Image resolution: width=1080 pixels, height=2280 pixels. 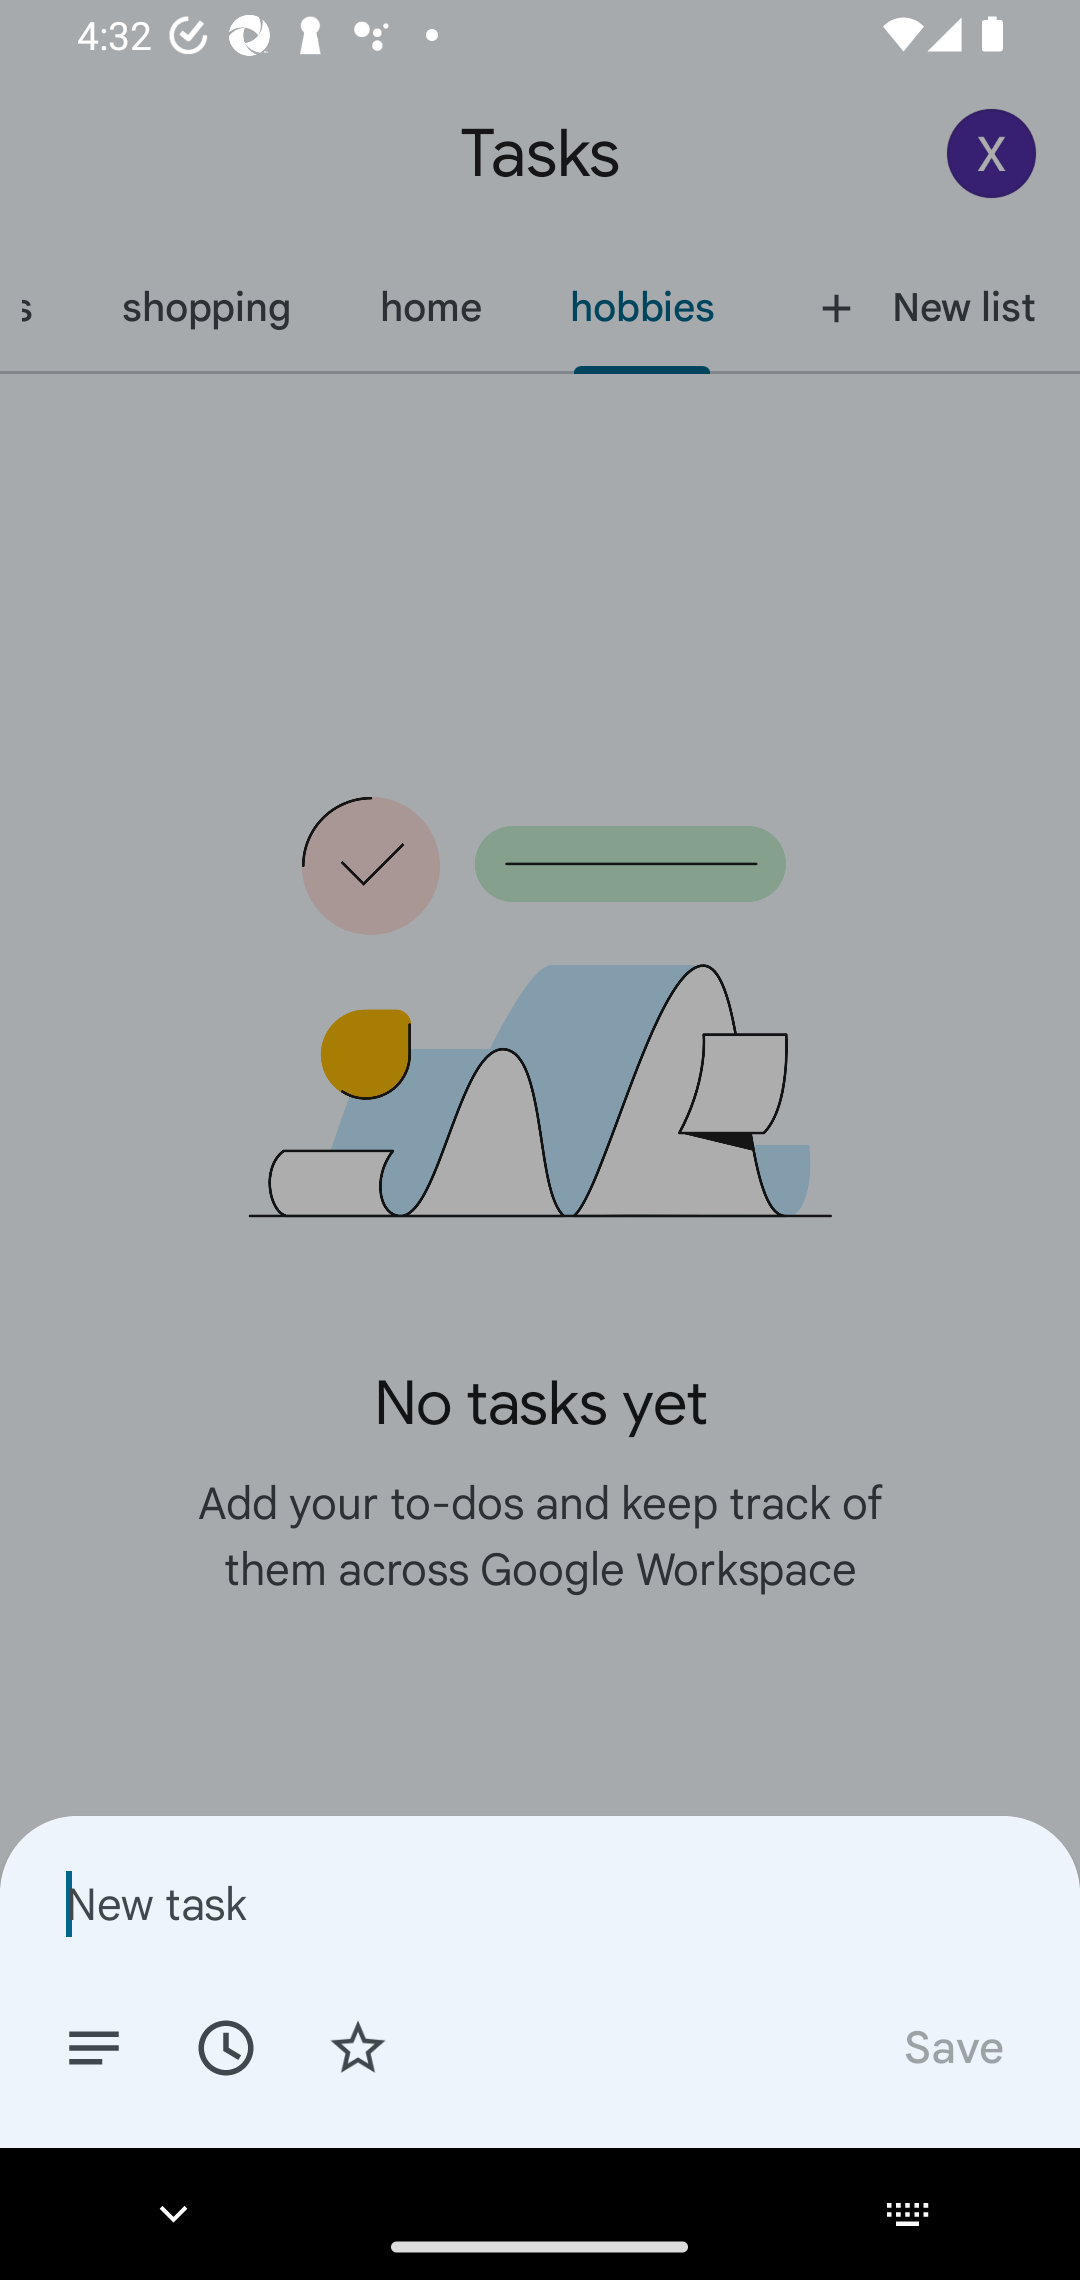 I want to click on Add star, so click(x=358, y=2046).